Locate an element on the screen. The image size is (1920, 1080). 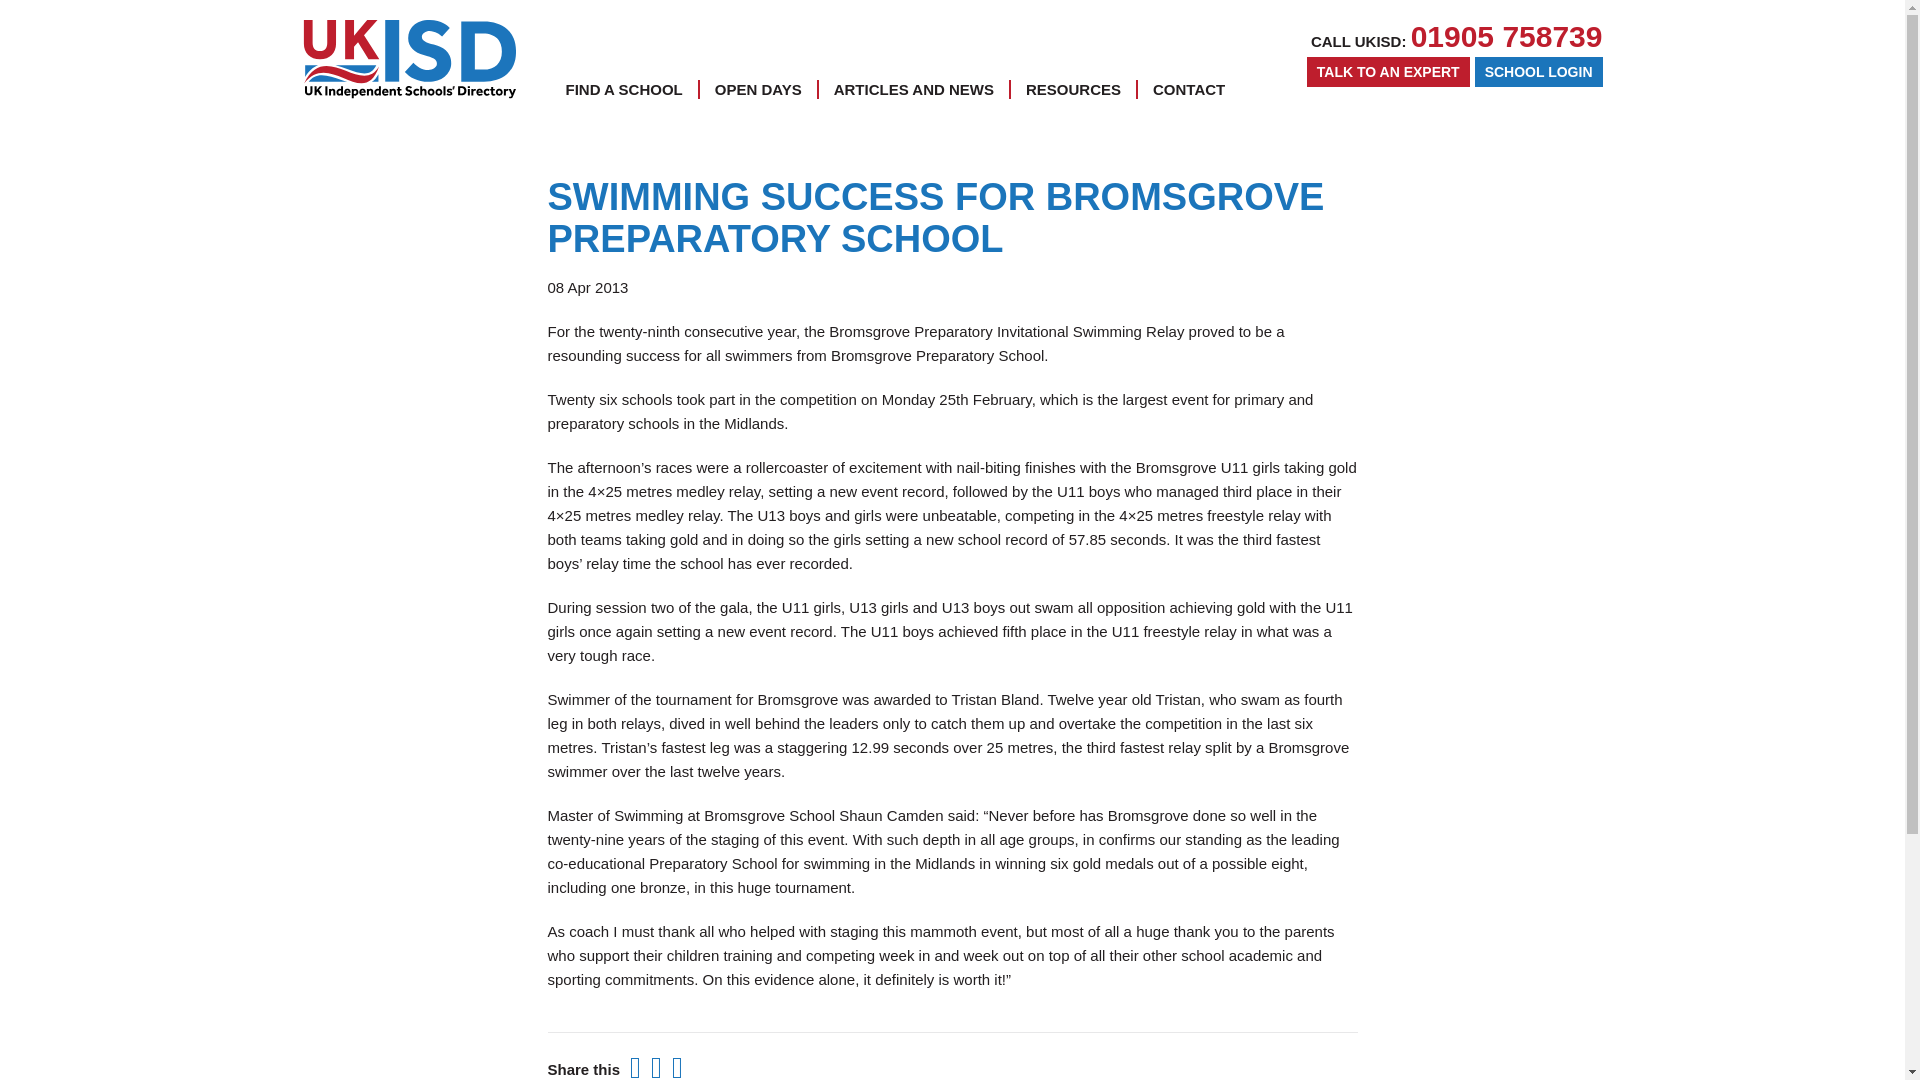
01905 758739 is located at coordinates (1507, 36).